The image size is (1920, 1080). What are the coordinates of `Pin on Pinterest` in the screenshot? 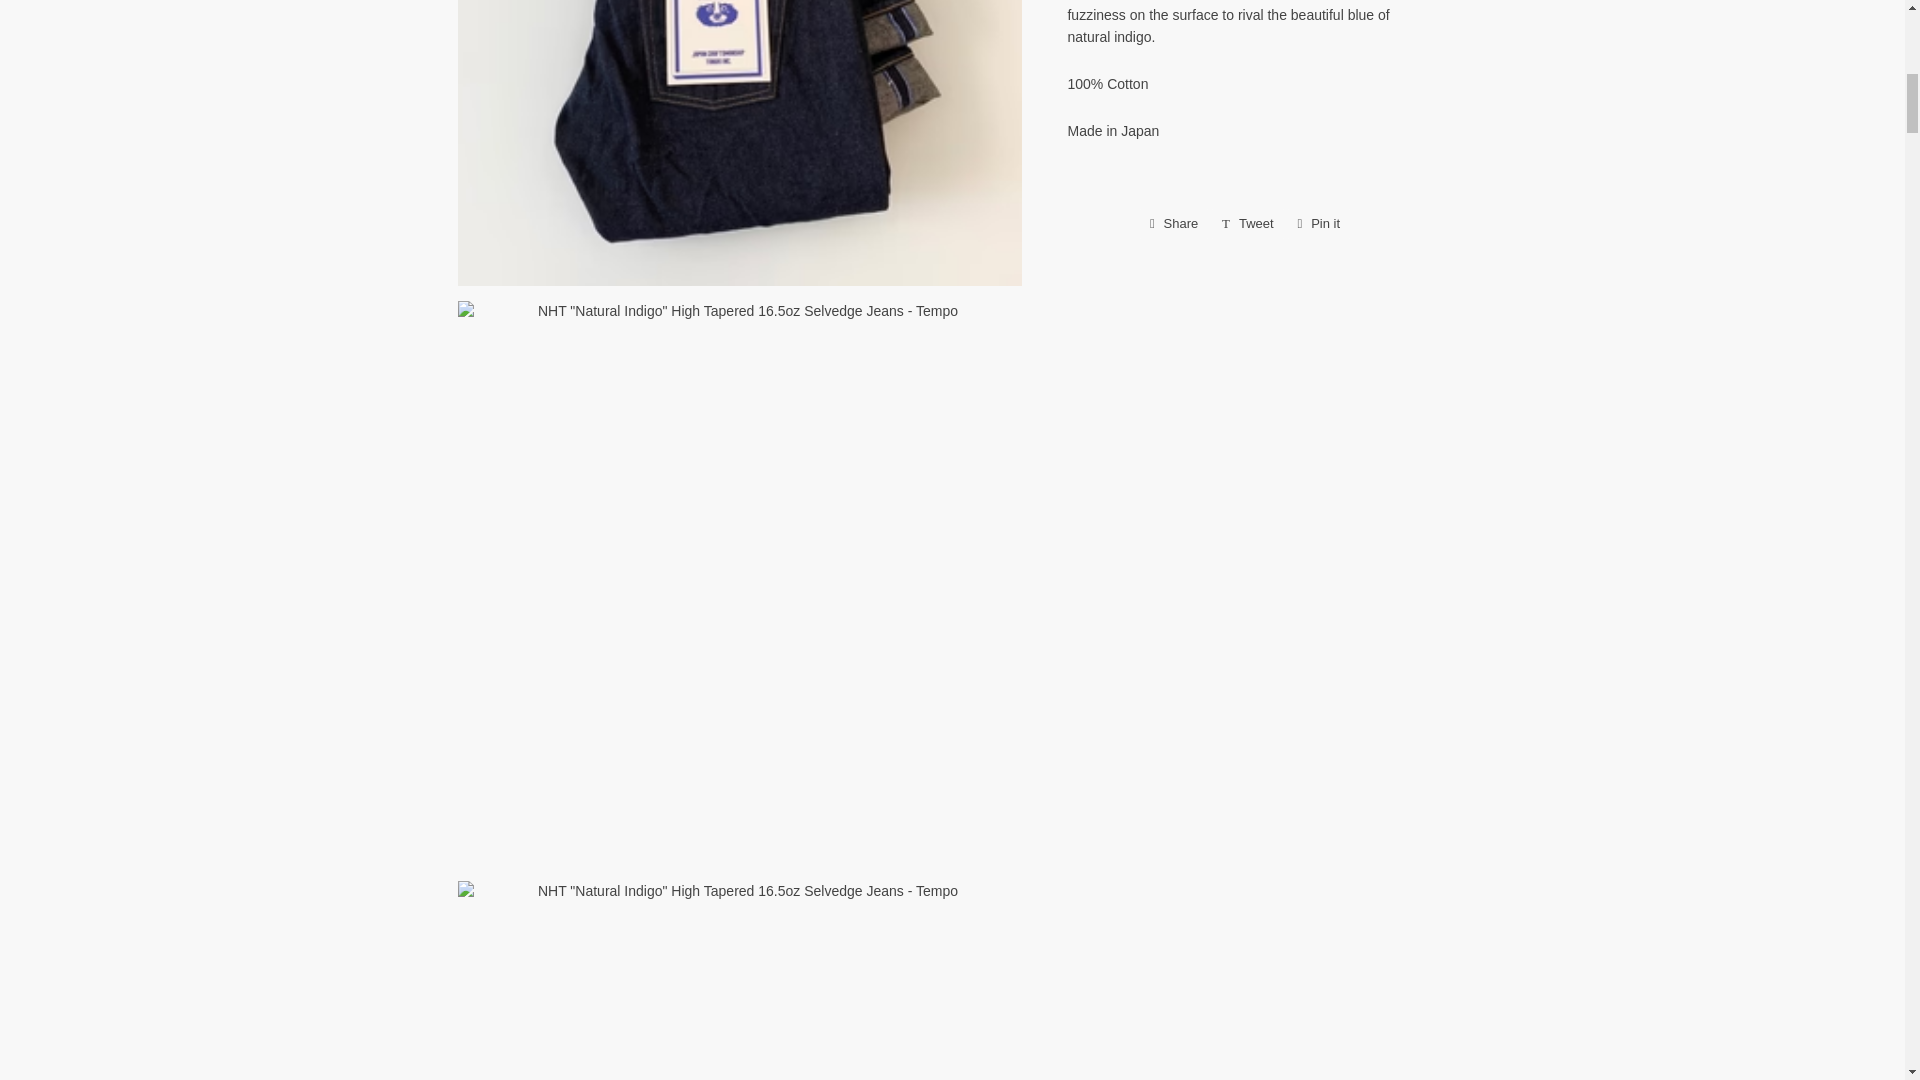 It's located at (1320, 224).